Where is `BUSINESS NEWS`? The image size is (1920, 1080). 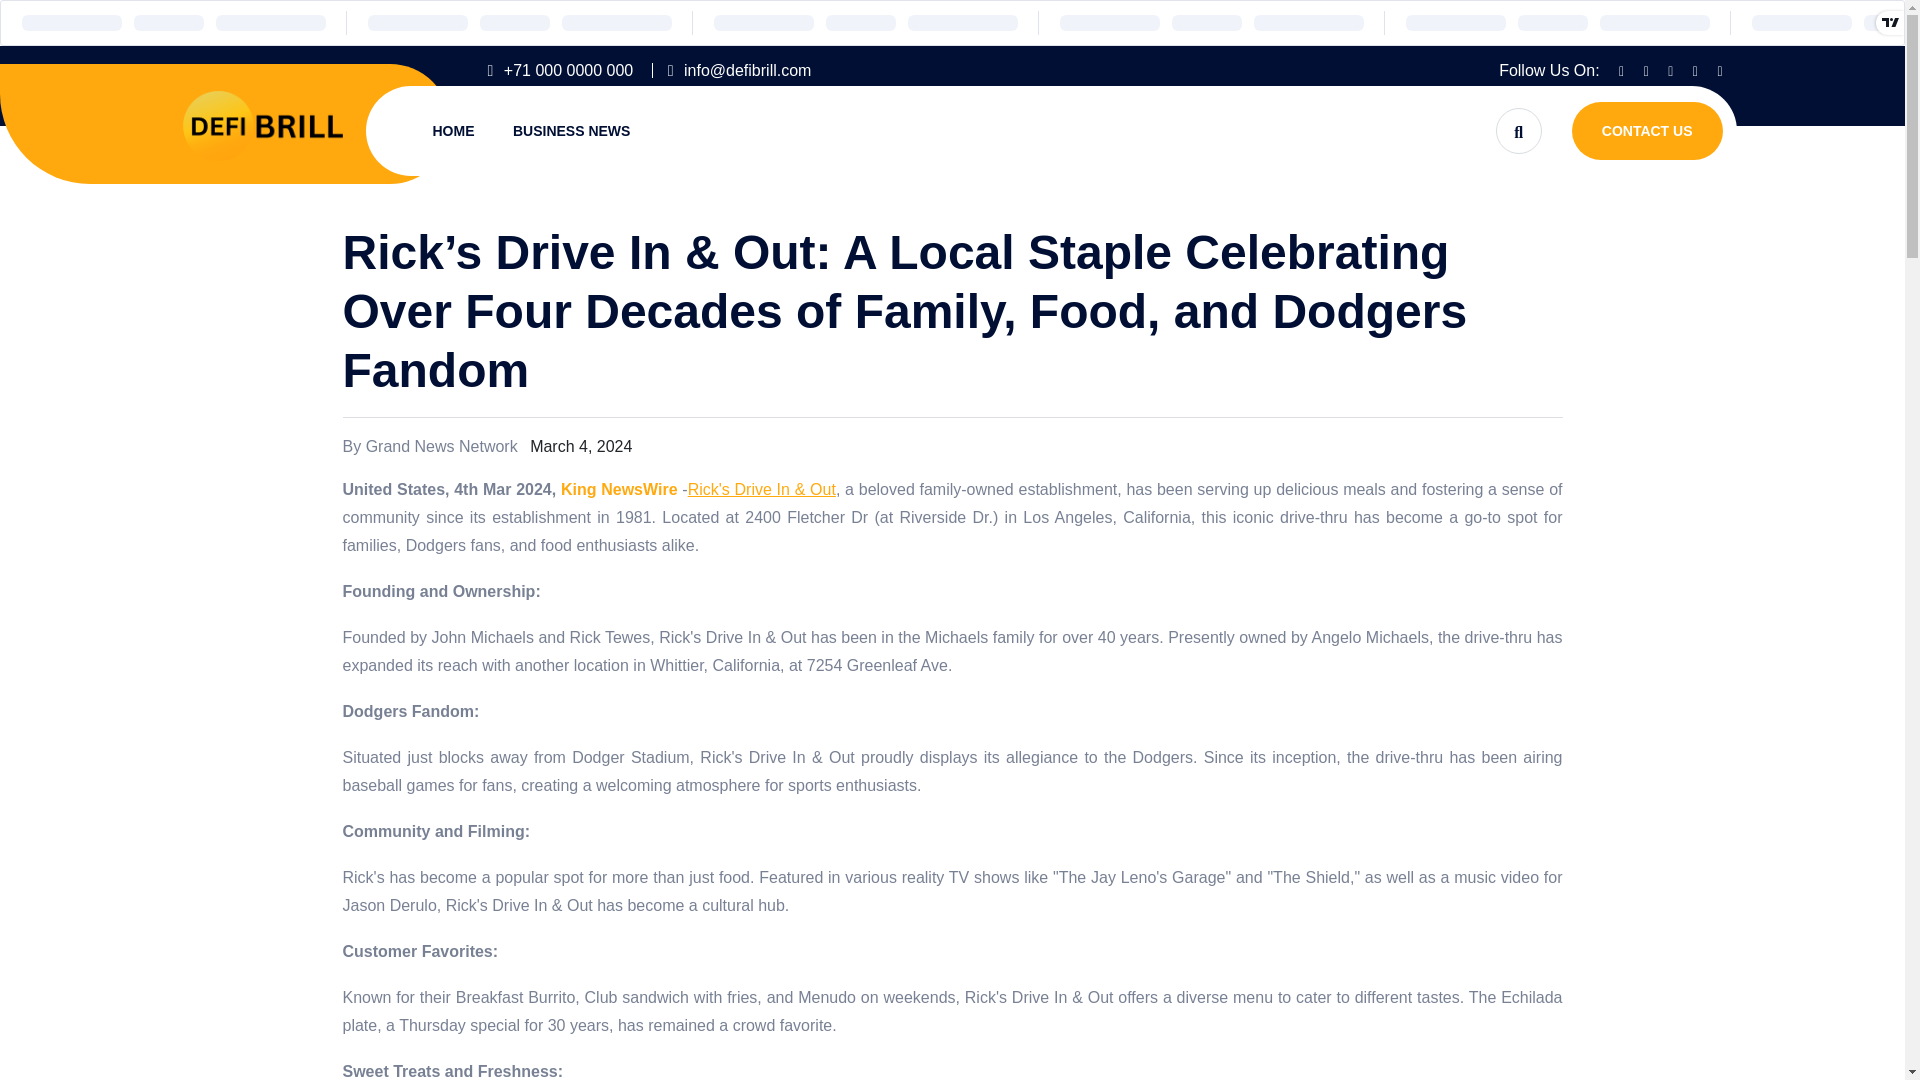 BUSINESS NEWS is located at coordinates (570, 131).